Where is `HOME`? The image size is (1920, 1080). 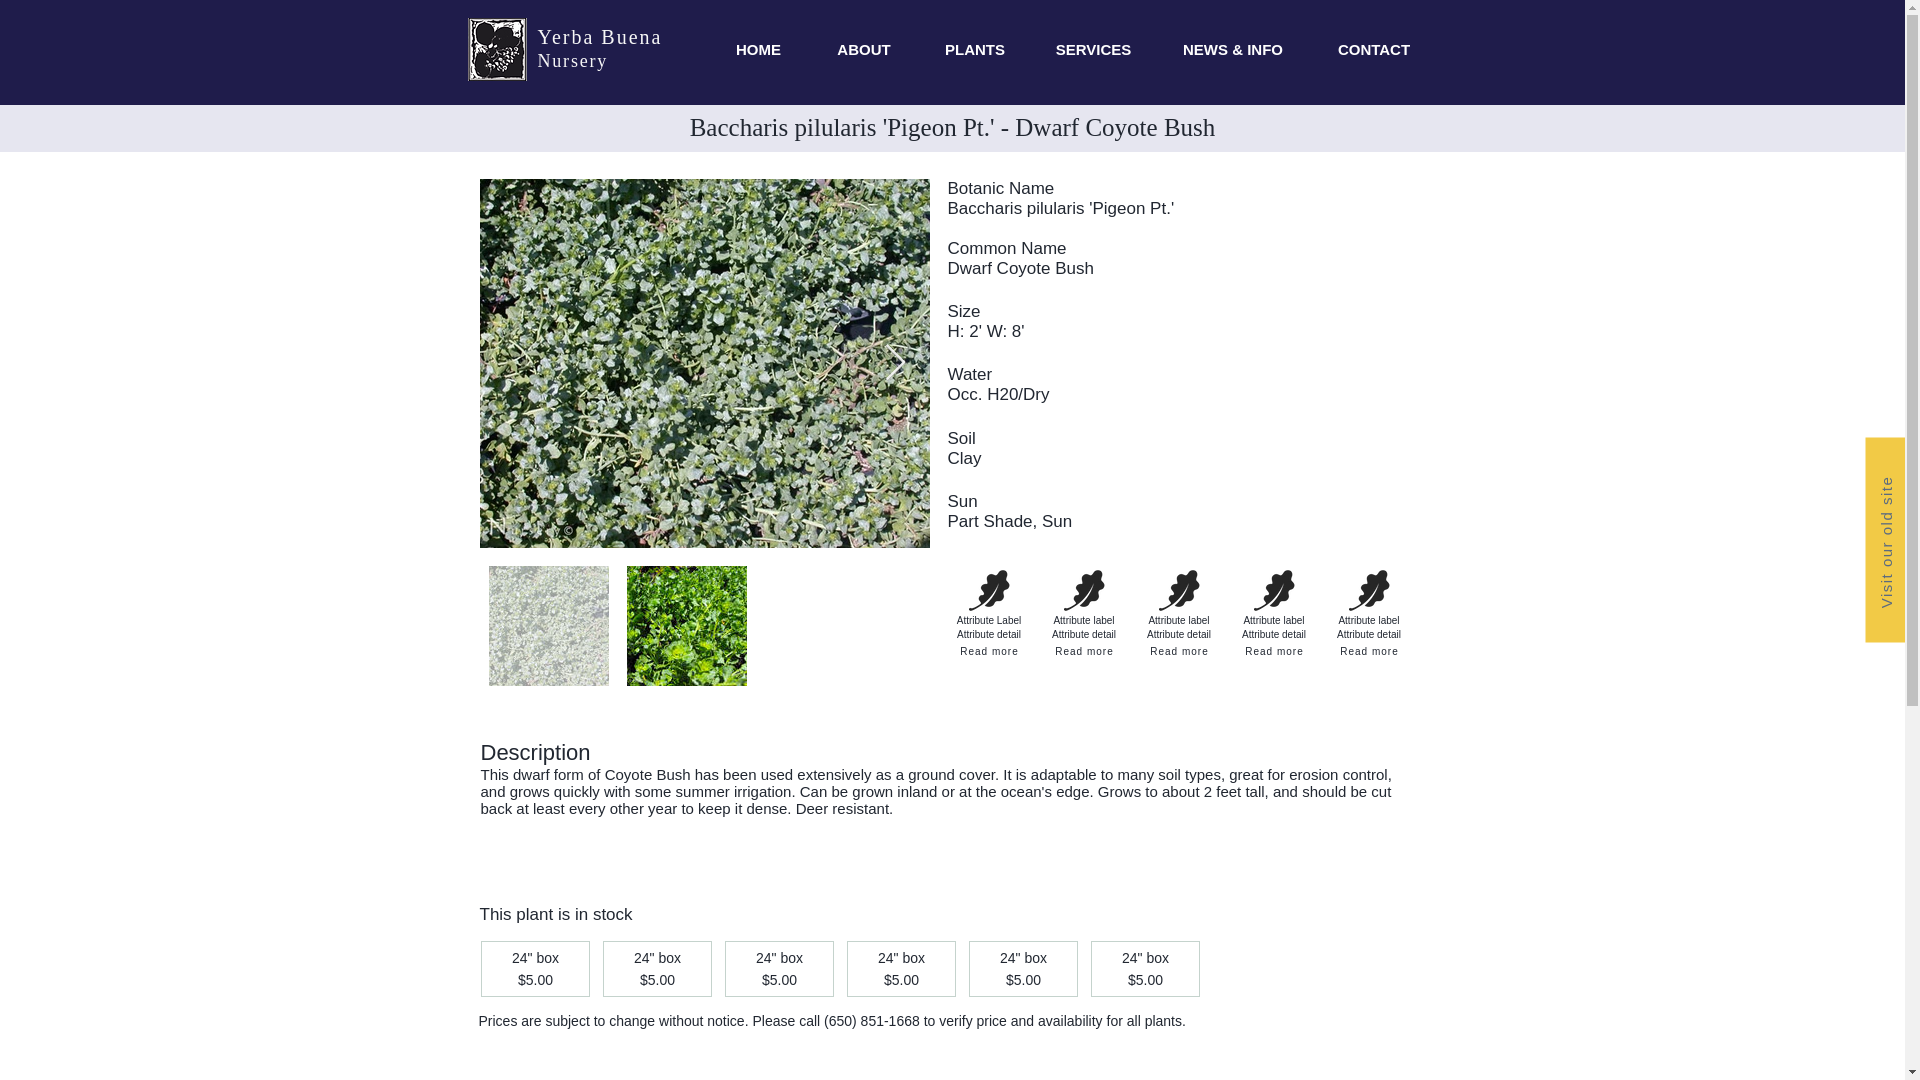 HOME is located at coordinates (759, 49).